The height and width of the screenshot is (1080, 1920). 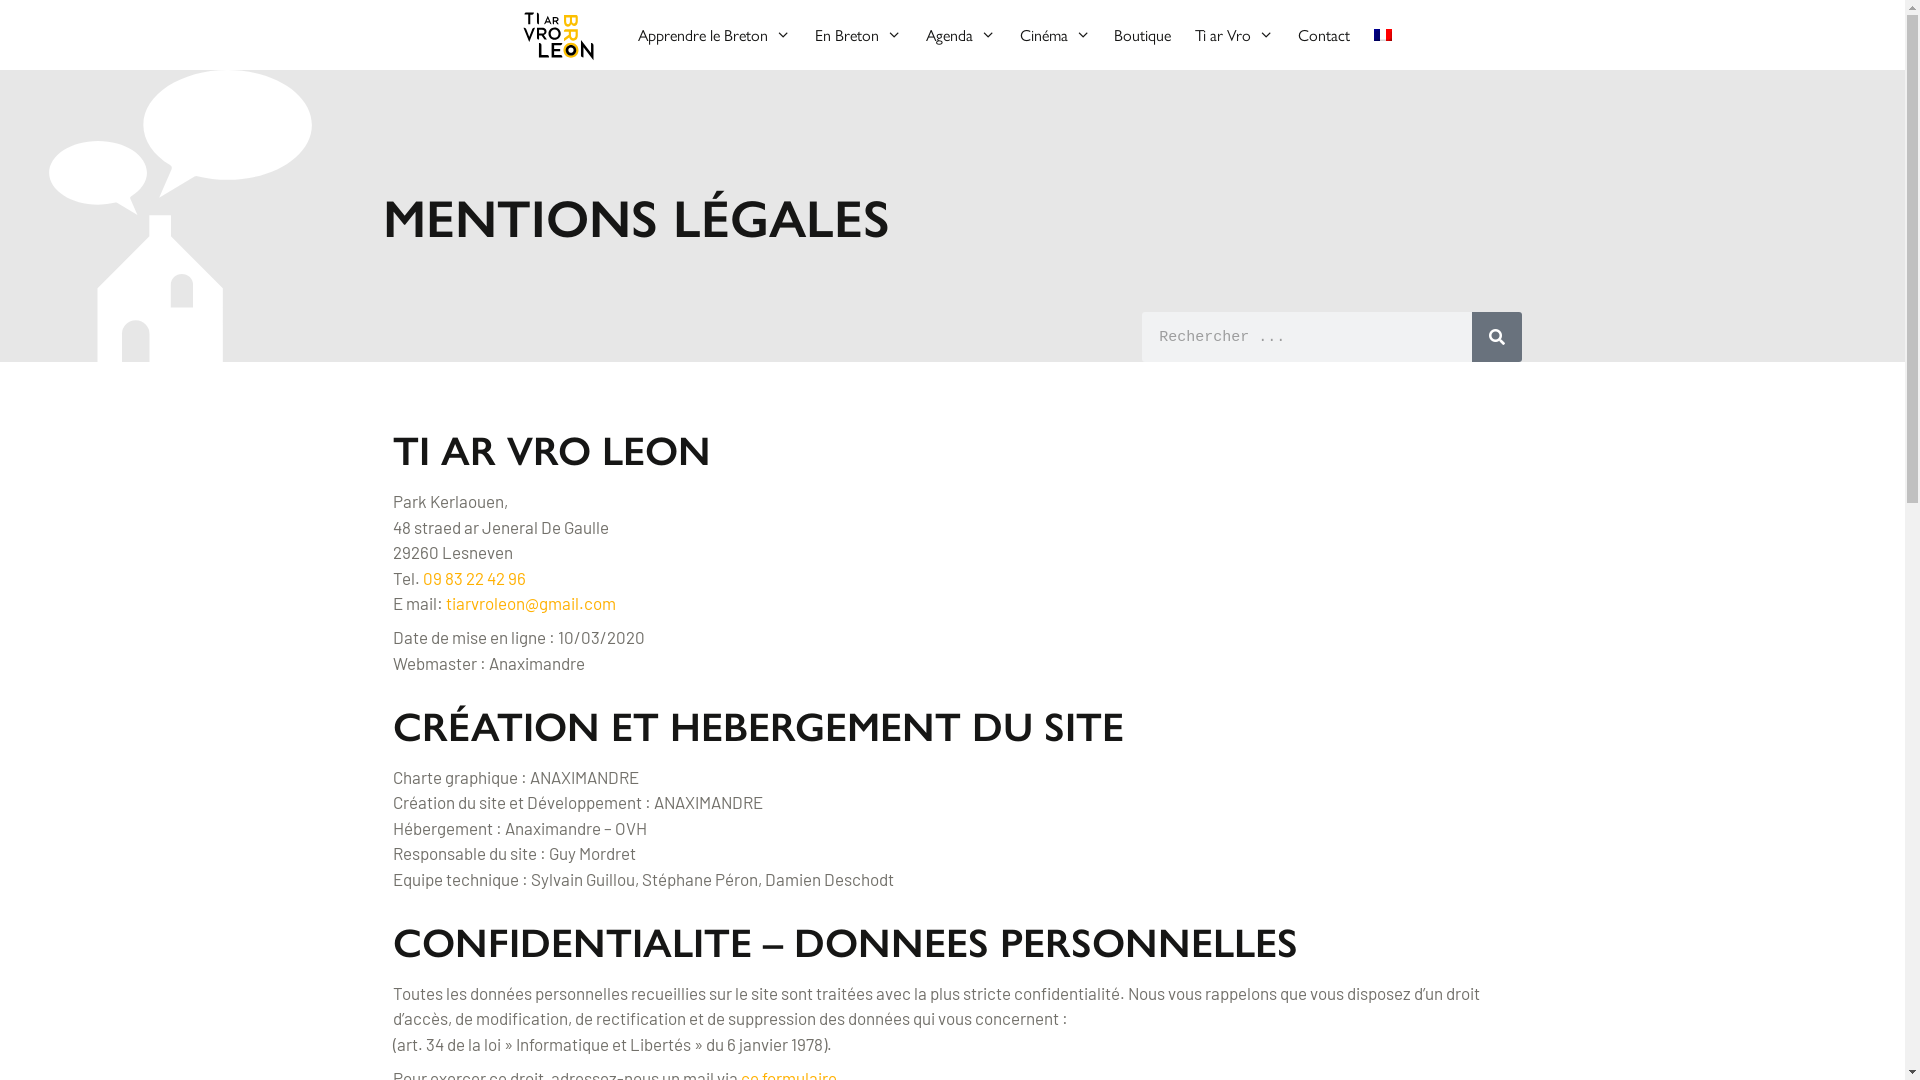 I want to click on En Breton, so click(x=858, y=35).